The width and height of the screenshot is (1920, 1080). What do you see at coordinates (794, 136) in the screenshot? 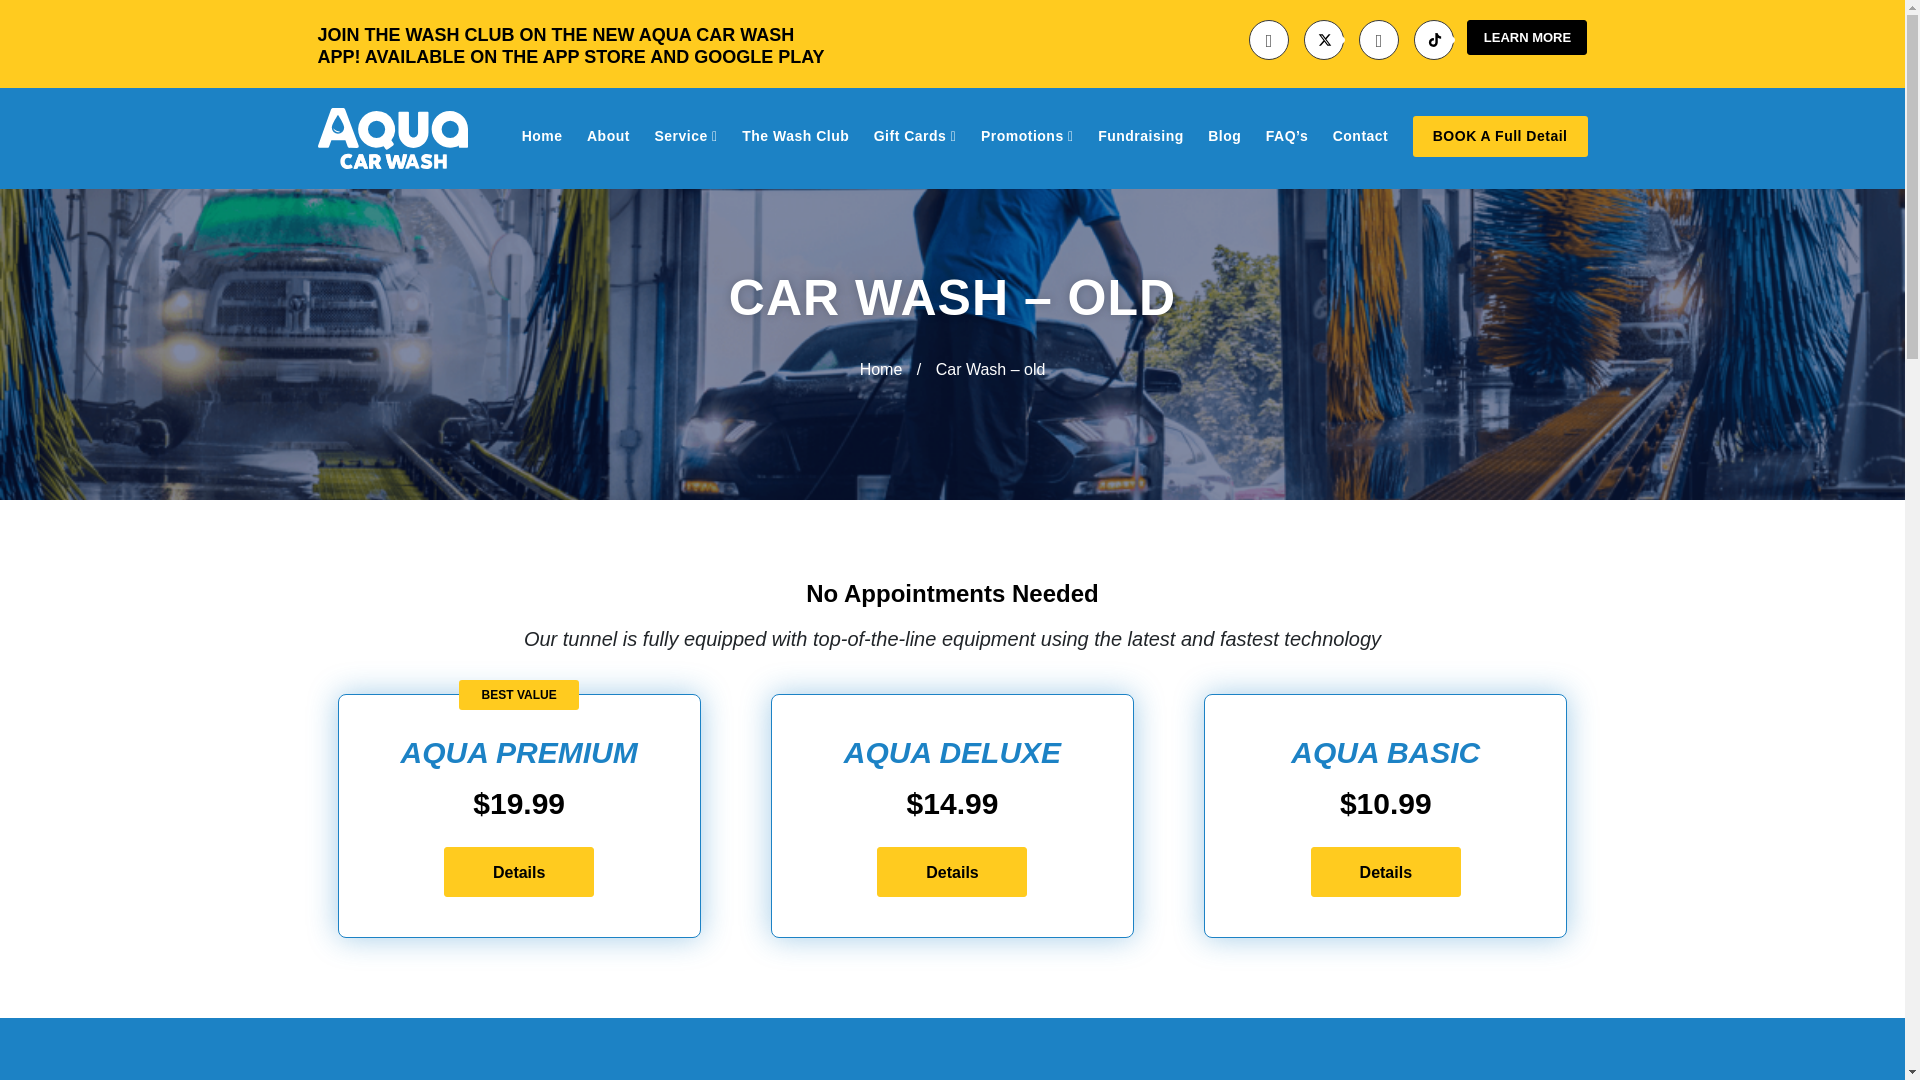
I see `The Wash Club` at bounding box center [794, 136].